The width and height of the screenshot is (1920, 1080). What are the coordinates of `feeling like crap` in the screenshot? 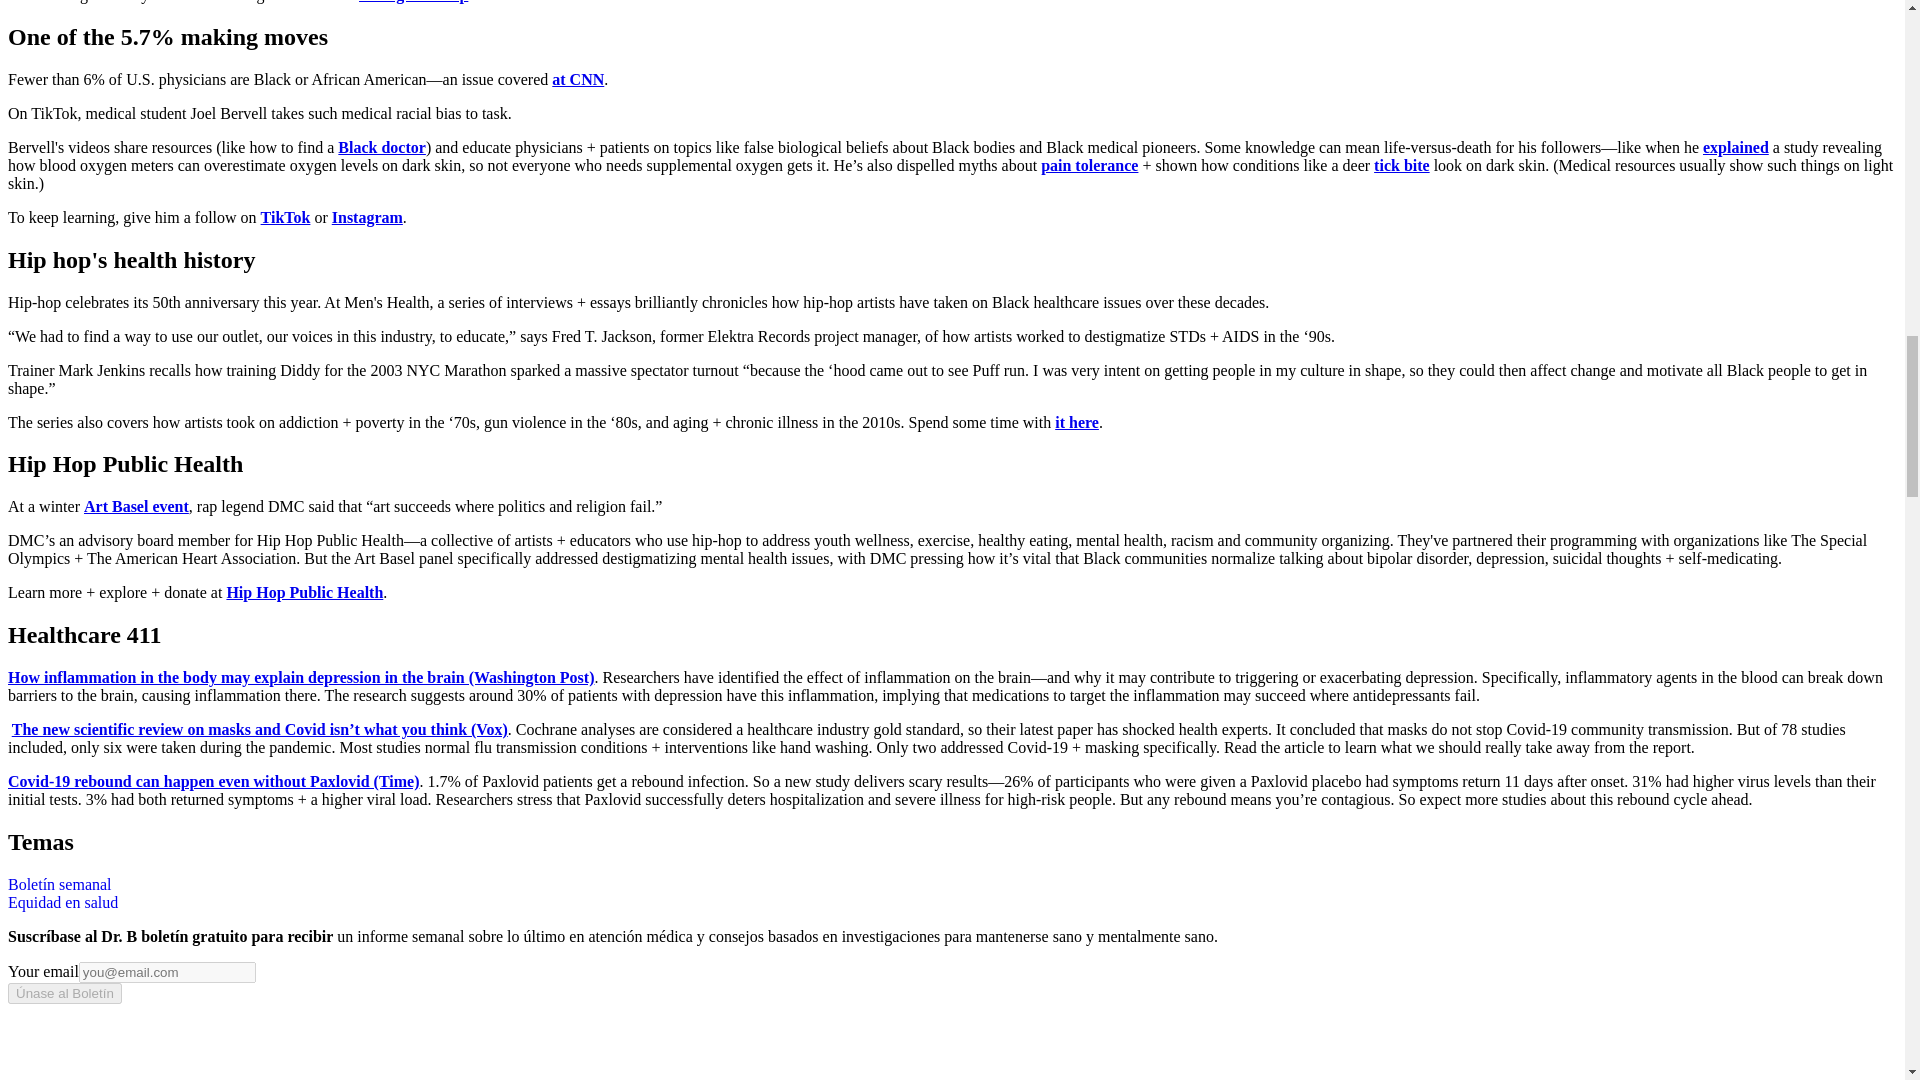 It's located at (414, 2).